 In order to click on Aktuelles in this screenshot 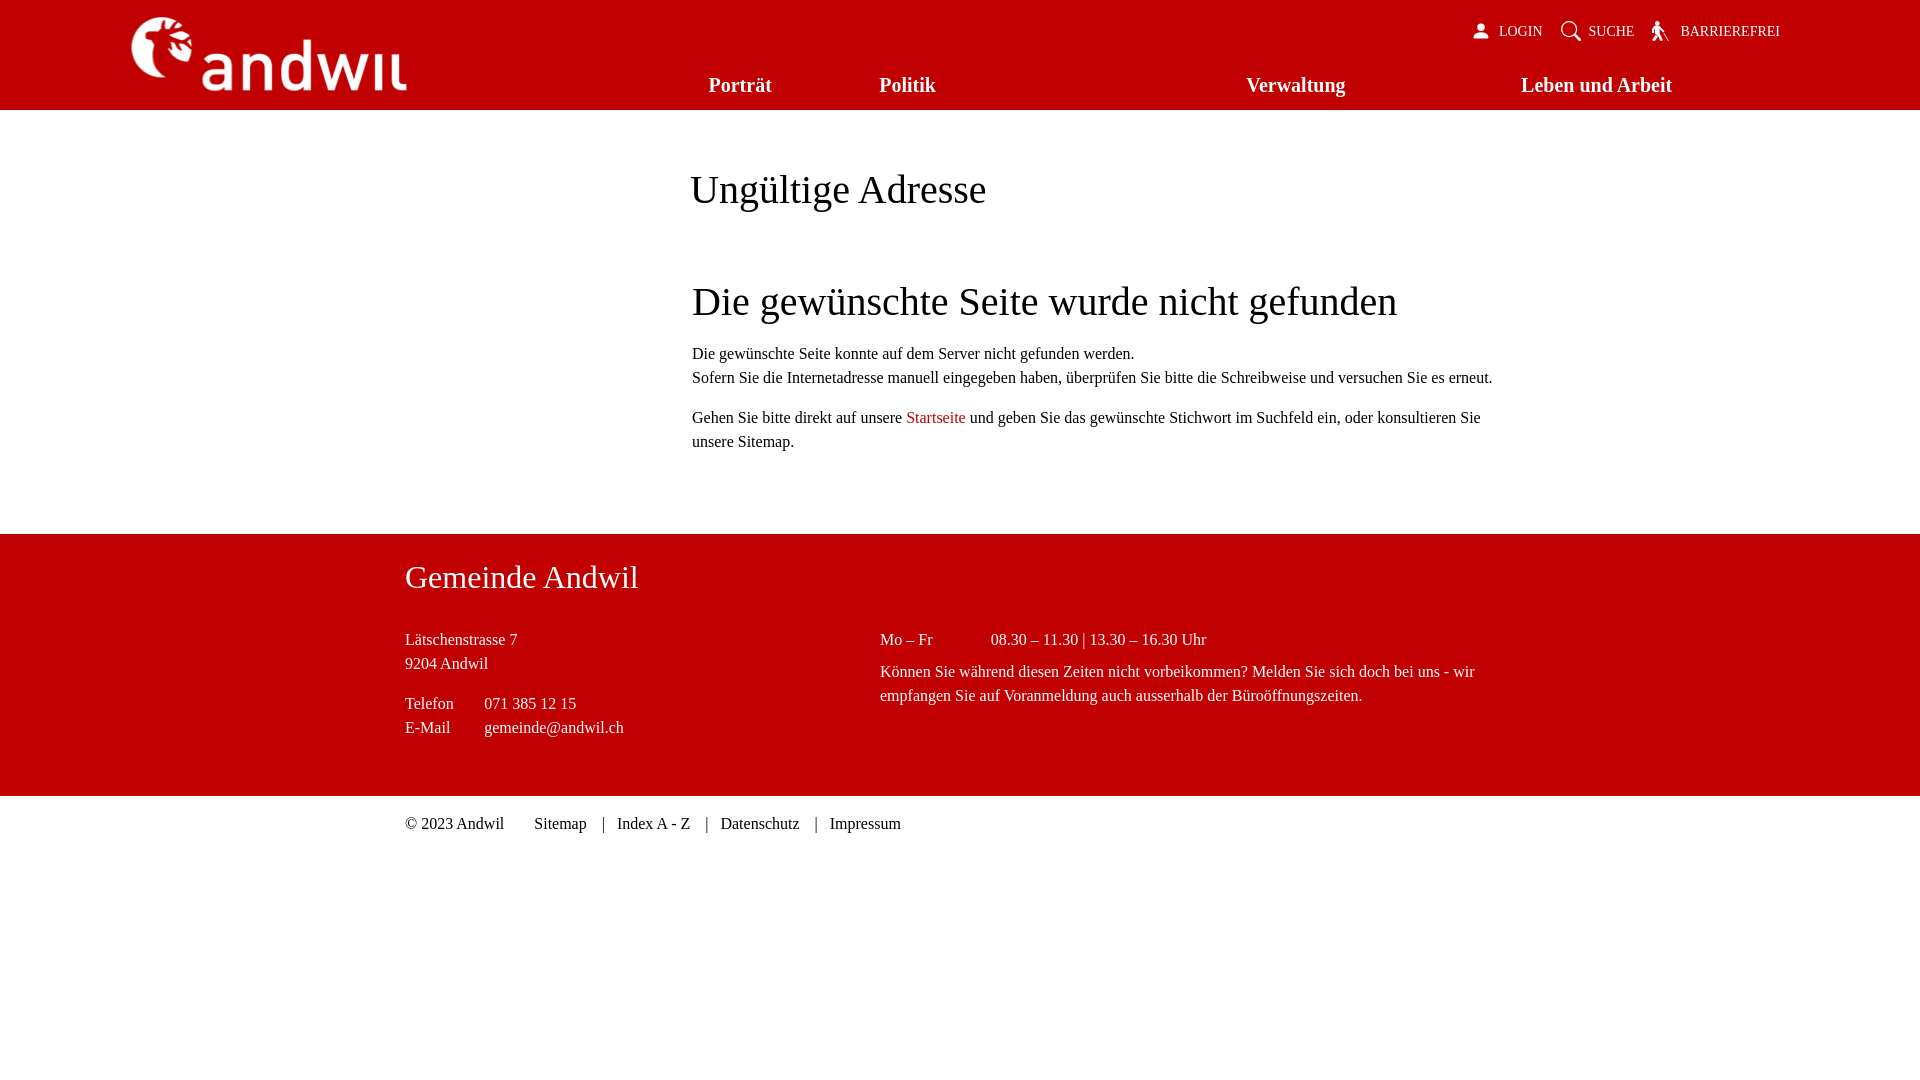, I will do `click(1241, 464)`.